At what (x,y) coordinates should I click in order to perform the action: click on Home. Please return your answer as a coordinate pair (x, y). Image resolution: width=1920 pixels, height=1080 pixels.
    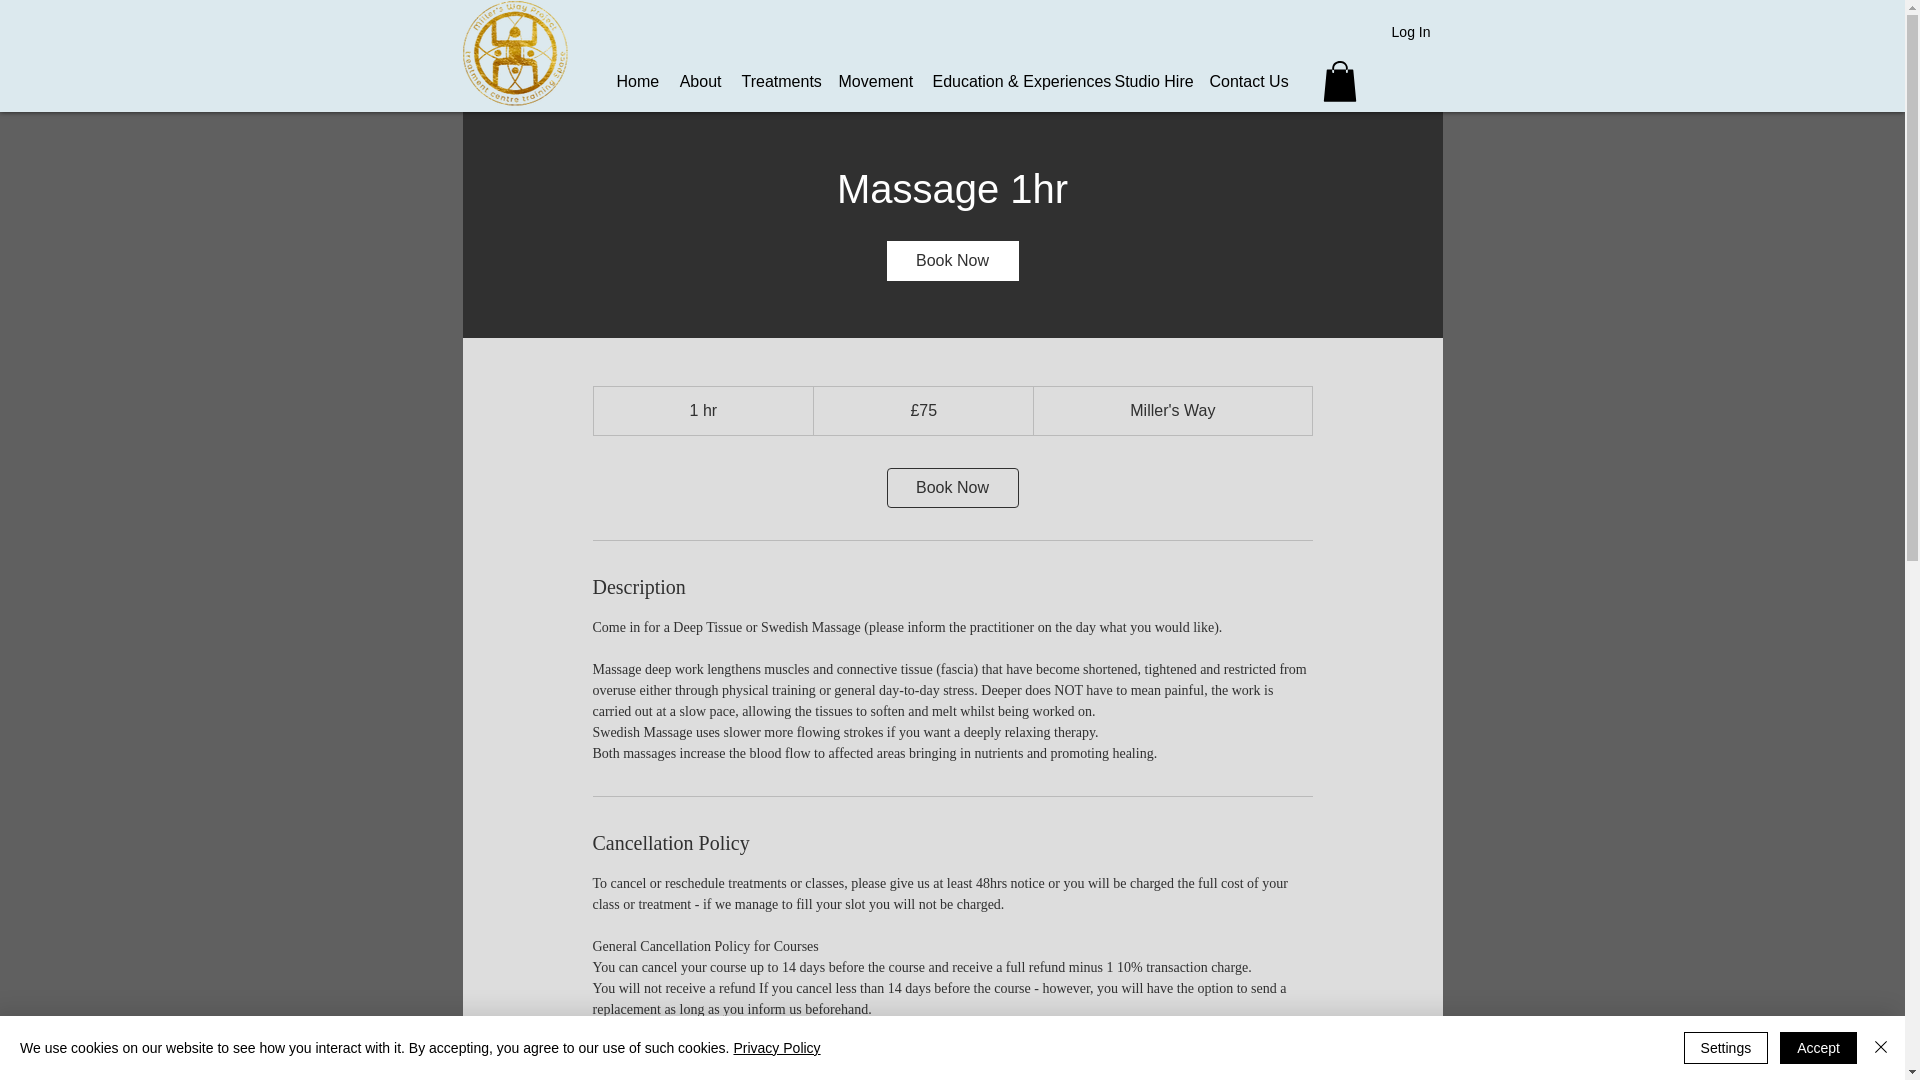
    Looking at the image, I should click on (636, 82).